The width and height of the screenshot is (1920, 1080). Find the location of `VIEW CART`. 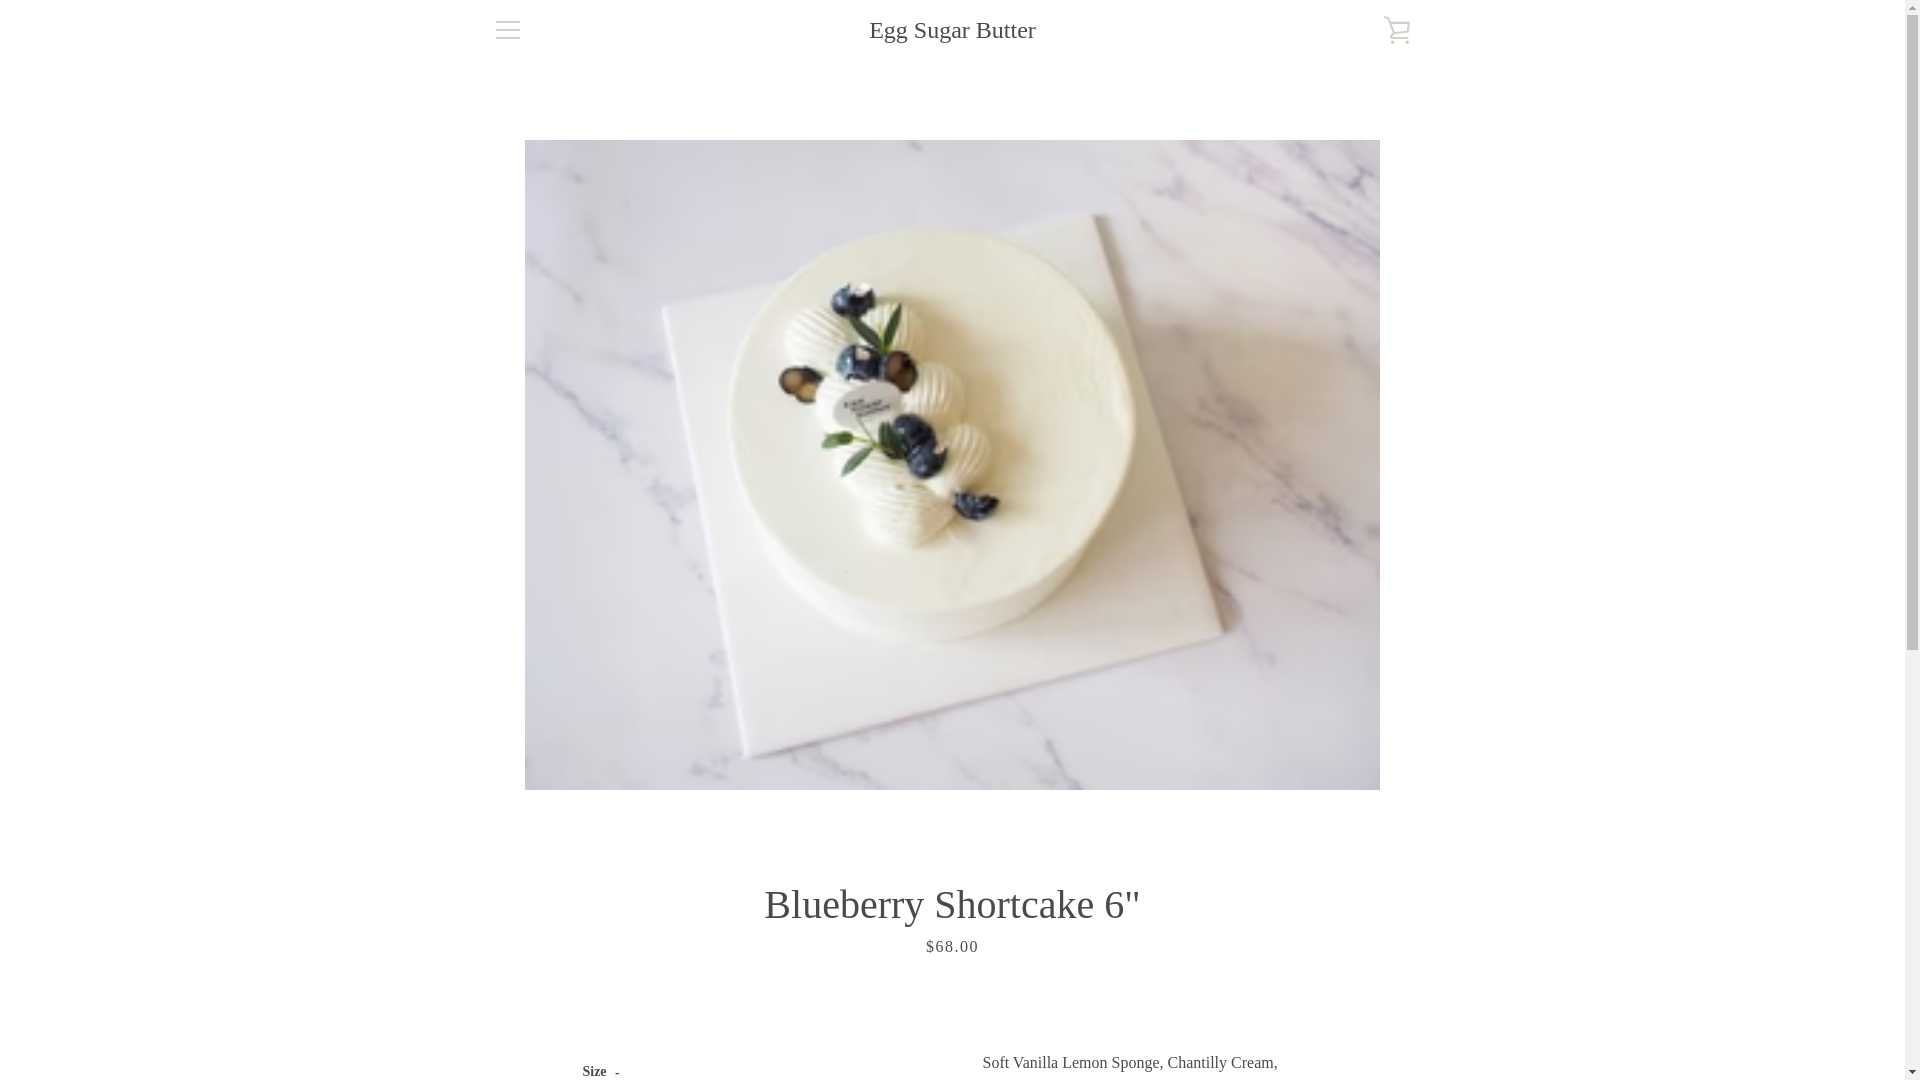

VIEW CART is located at coordinates (1397, 30).